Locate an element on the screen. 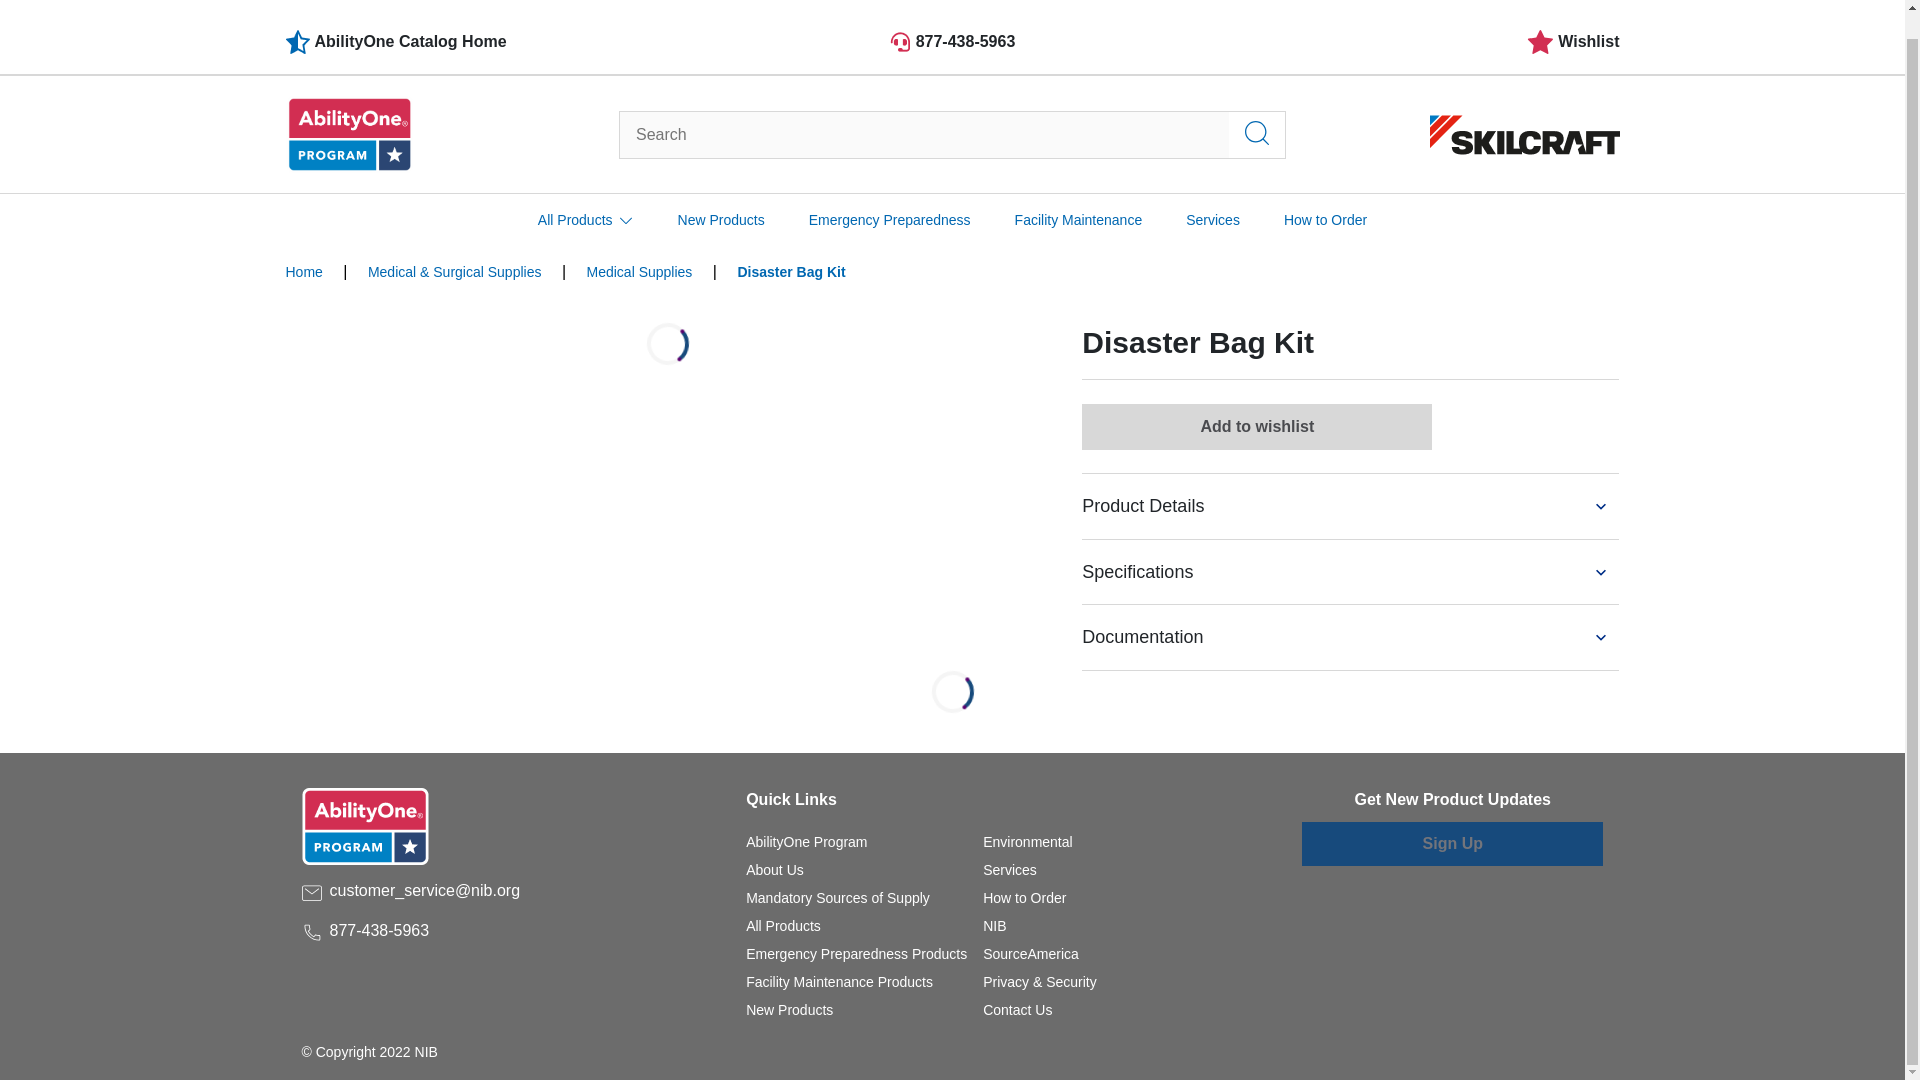 The image size is (1920, 1080). How to Order is located at coordinates (1024, 898).